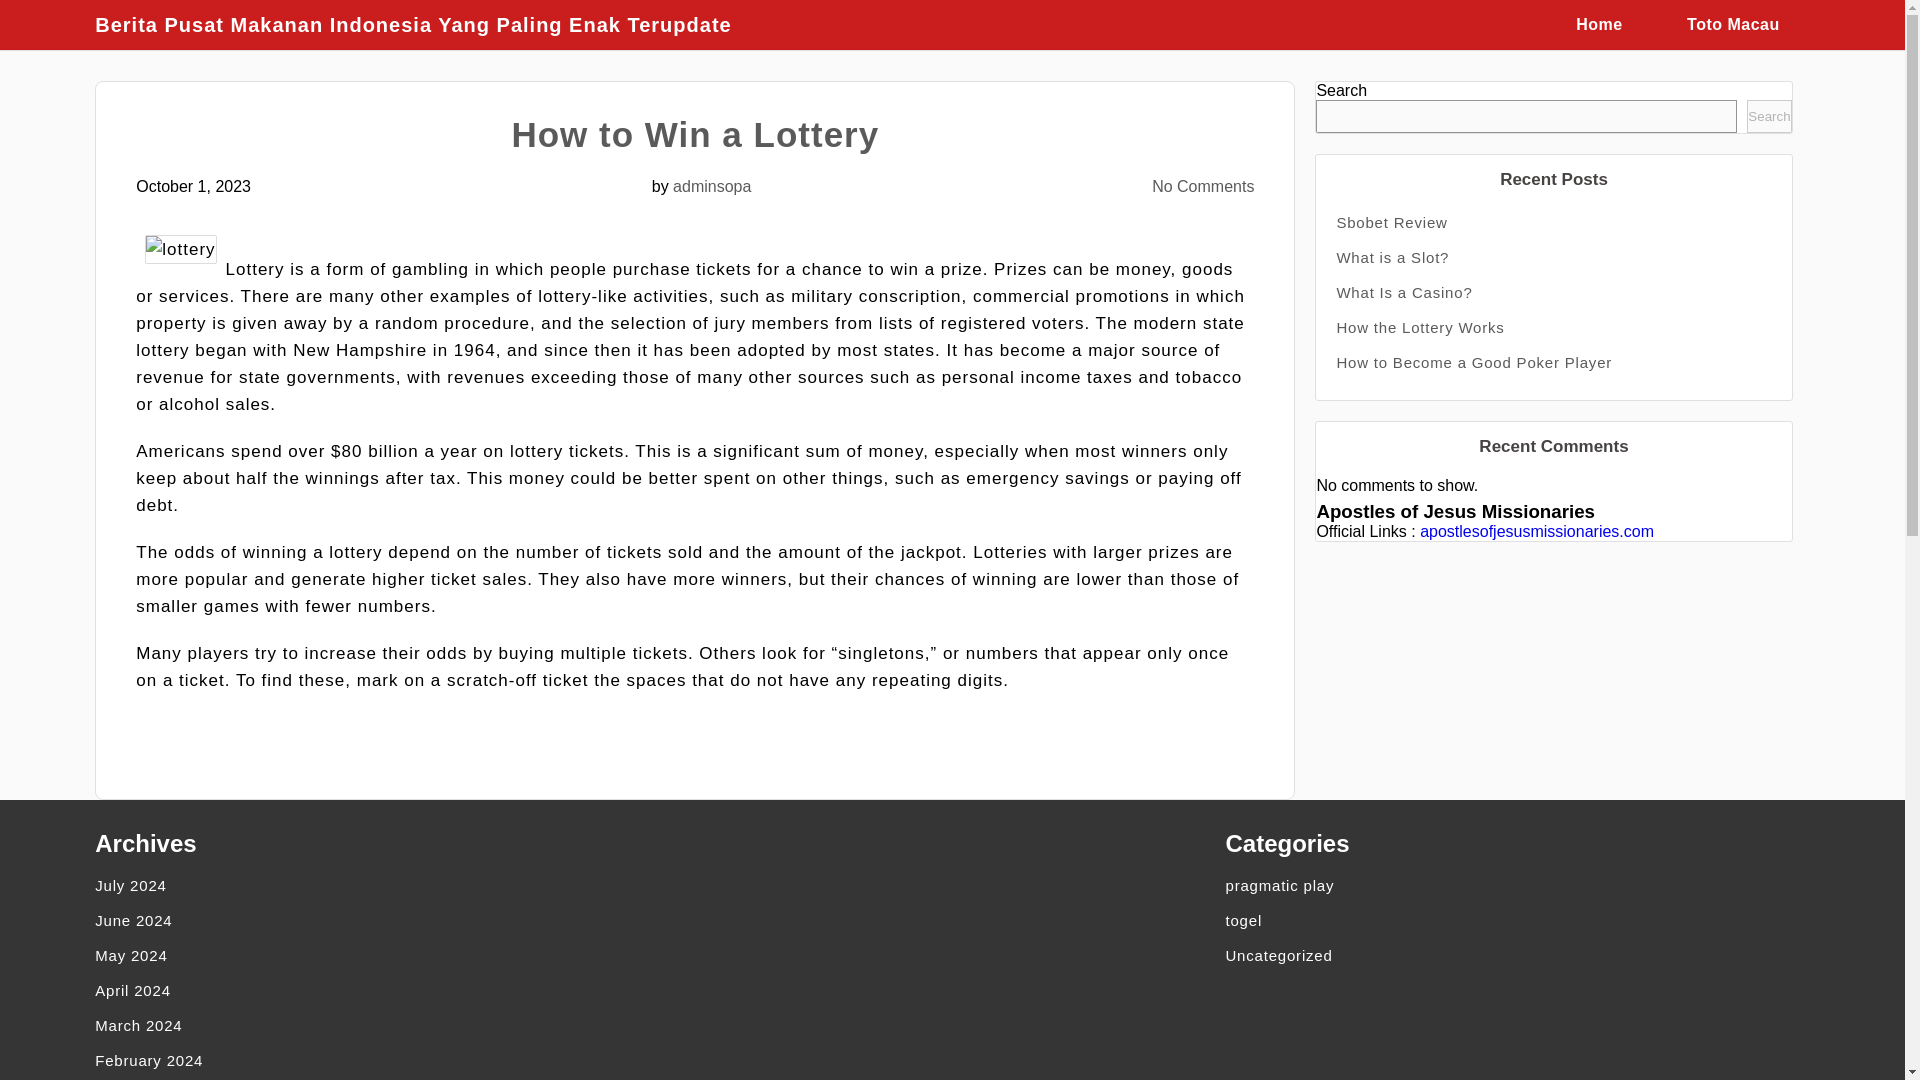  Describe the element at coordinates (422, 24) in the screenshot. I see `Berita Pusat Makanan Indonesia Yang Paling Enak Terupdate` at that location.